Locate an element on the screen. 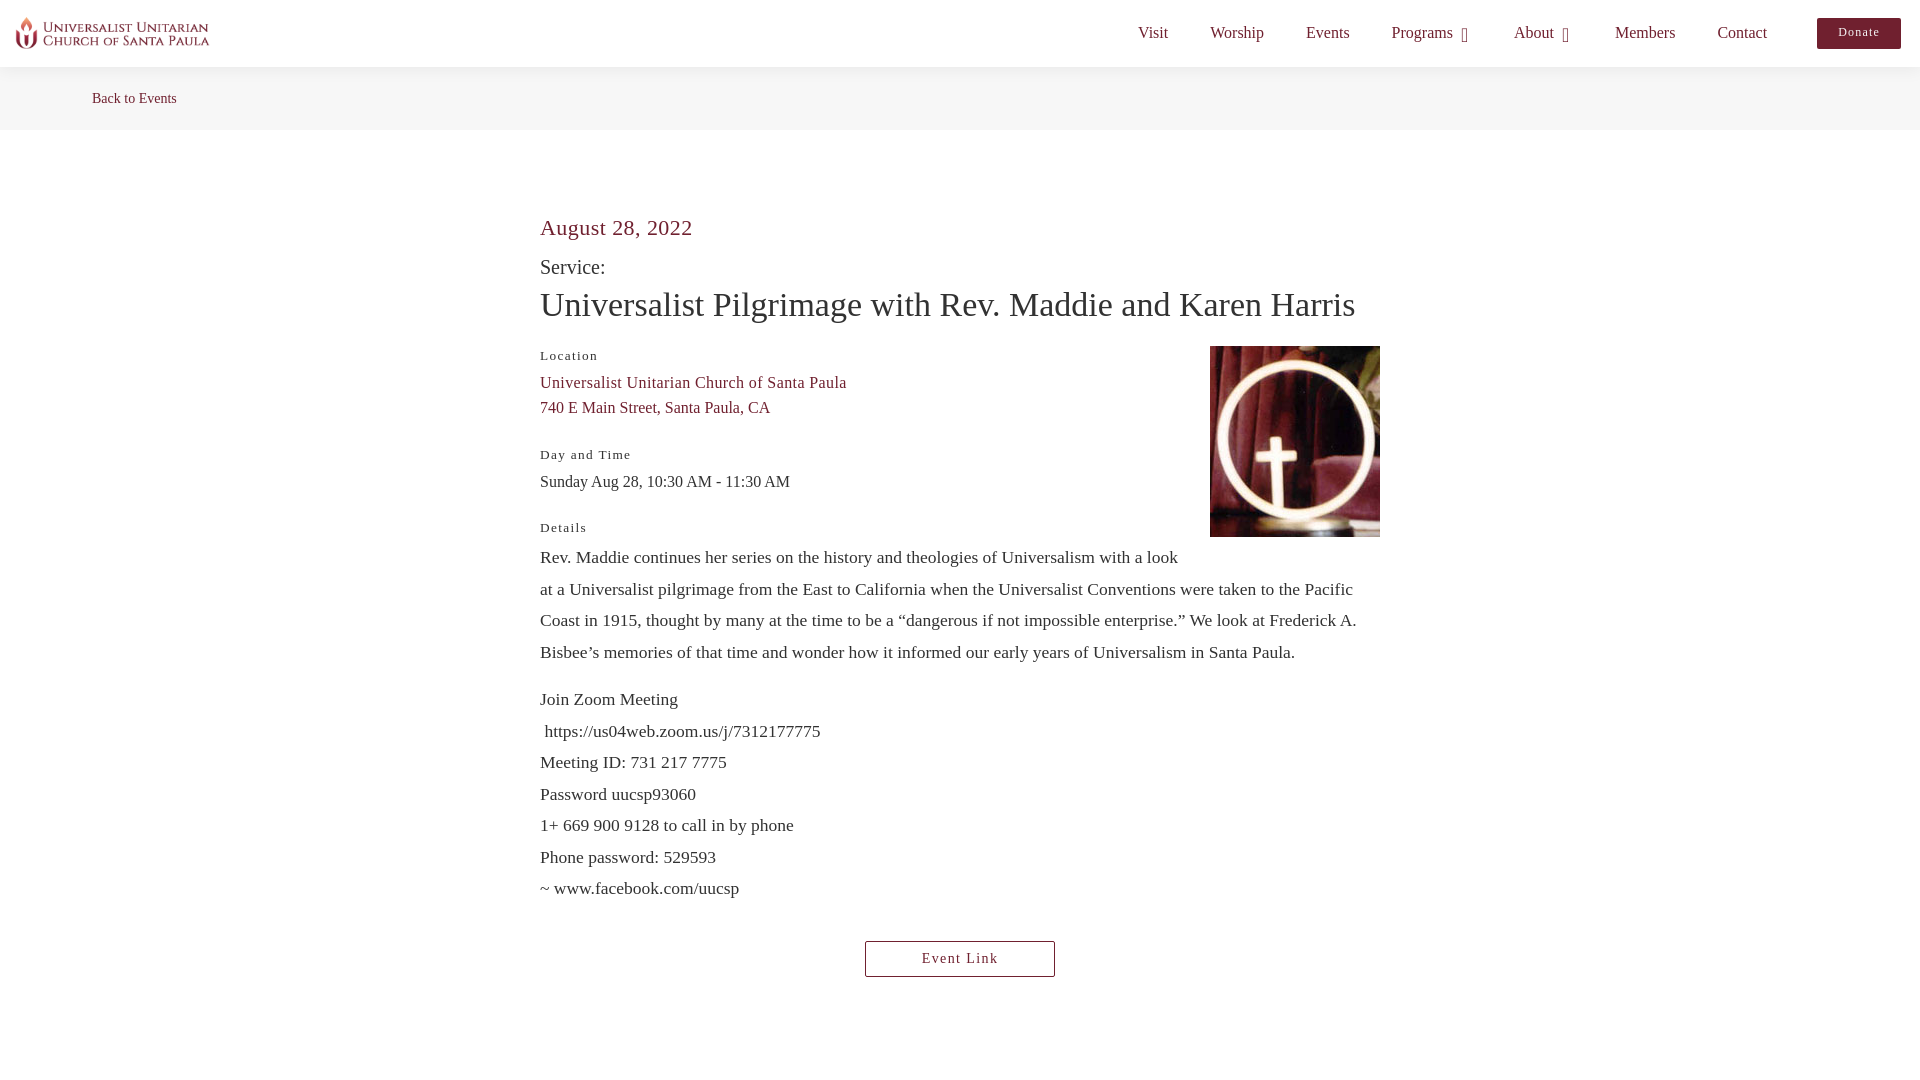  Worship is located at coordinates (1237, 32).